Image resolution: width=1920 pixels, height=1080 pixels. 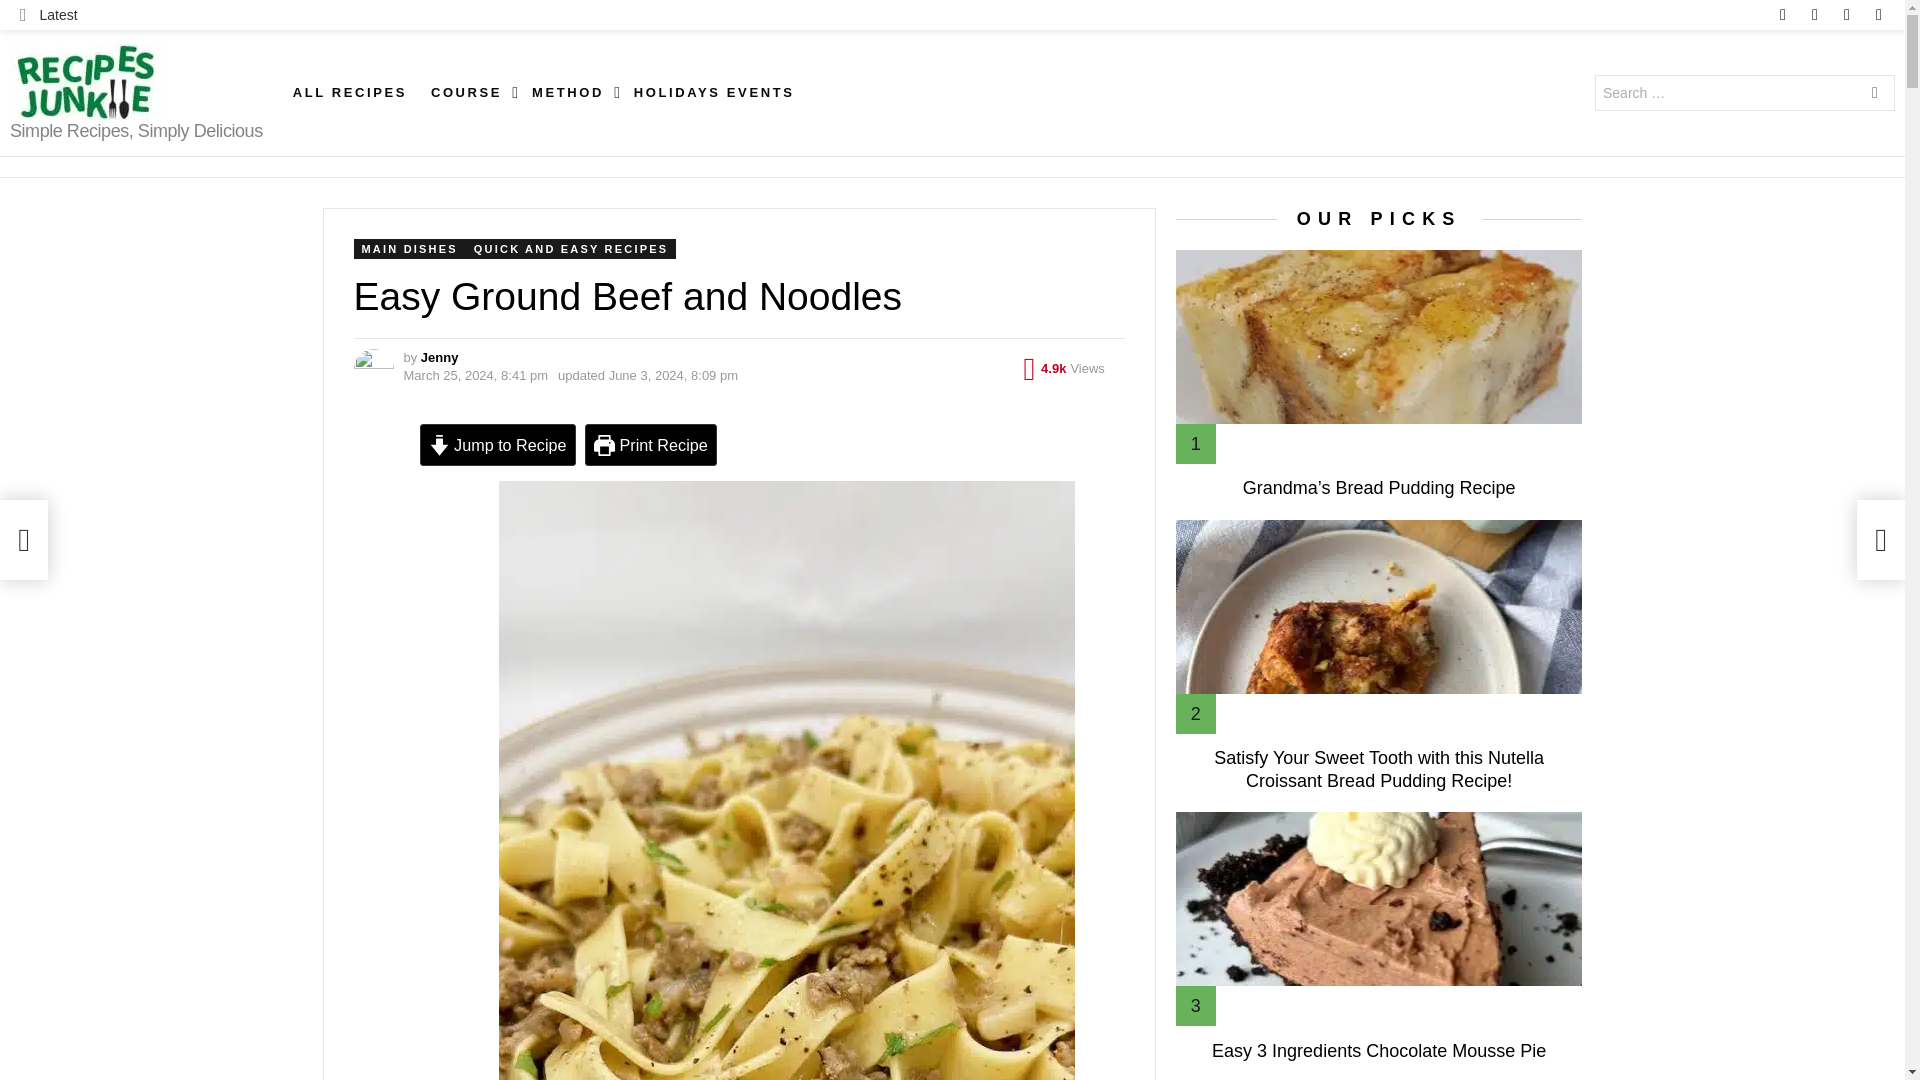 I want to click on instagram, so click(x=1815, y=14).